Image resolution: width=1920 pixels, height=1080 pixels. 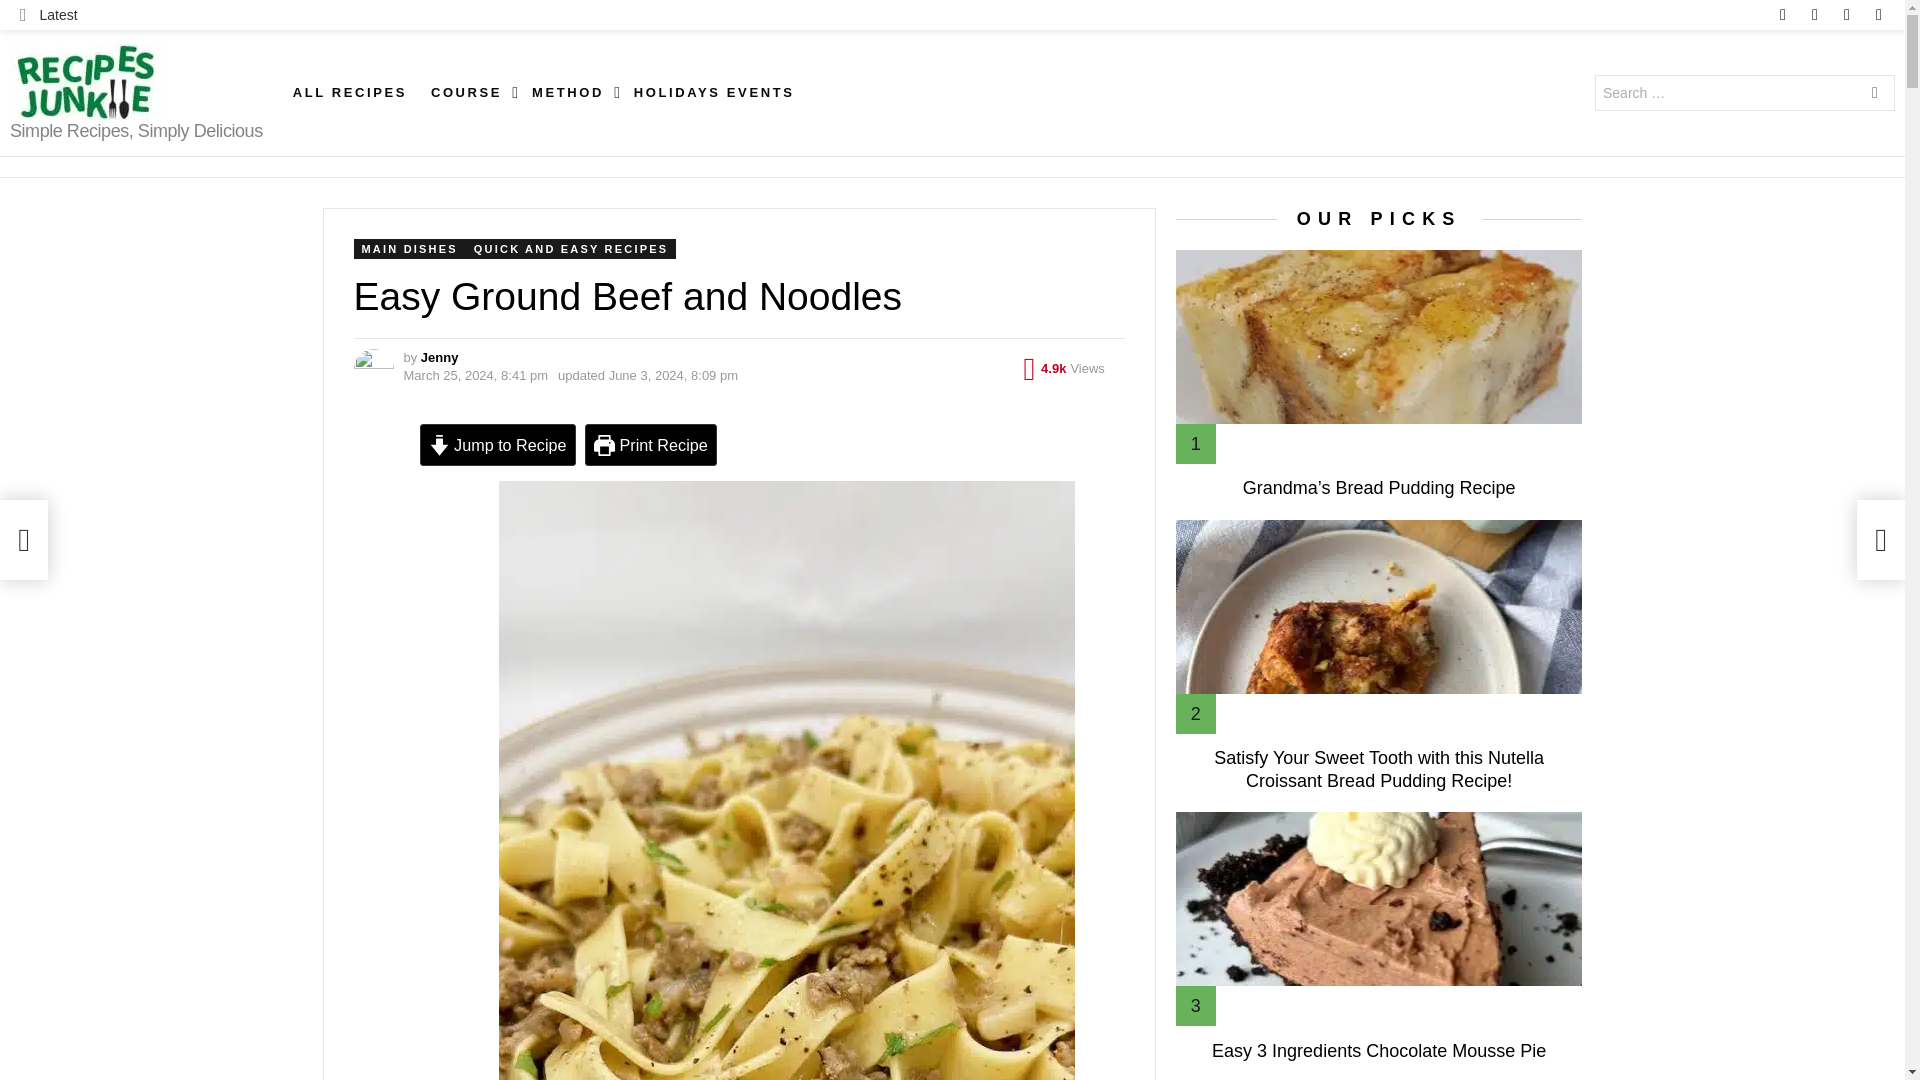 I want to click on instagram, so click(x=1815, y=14).